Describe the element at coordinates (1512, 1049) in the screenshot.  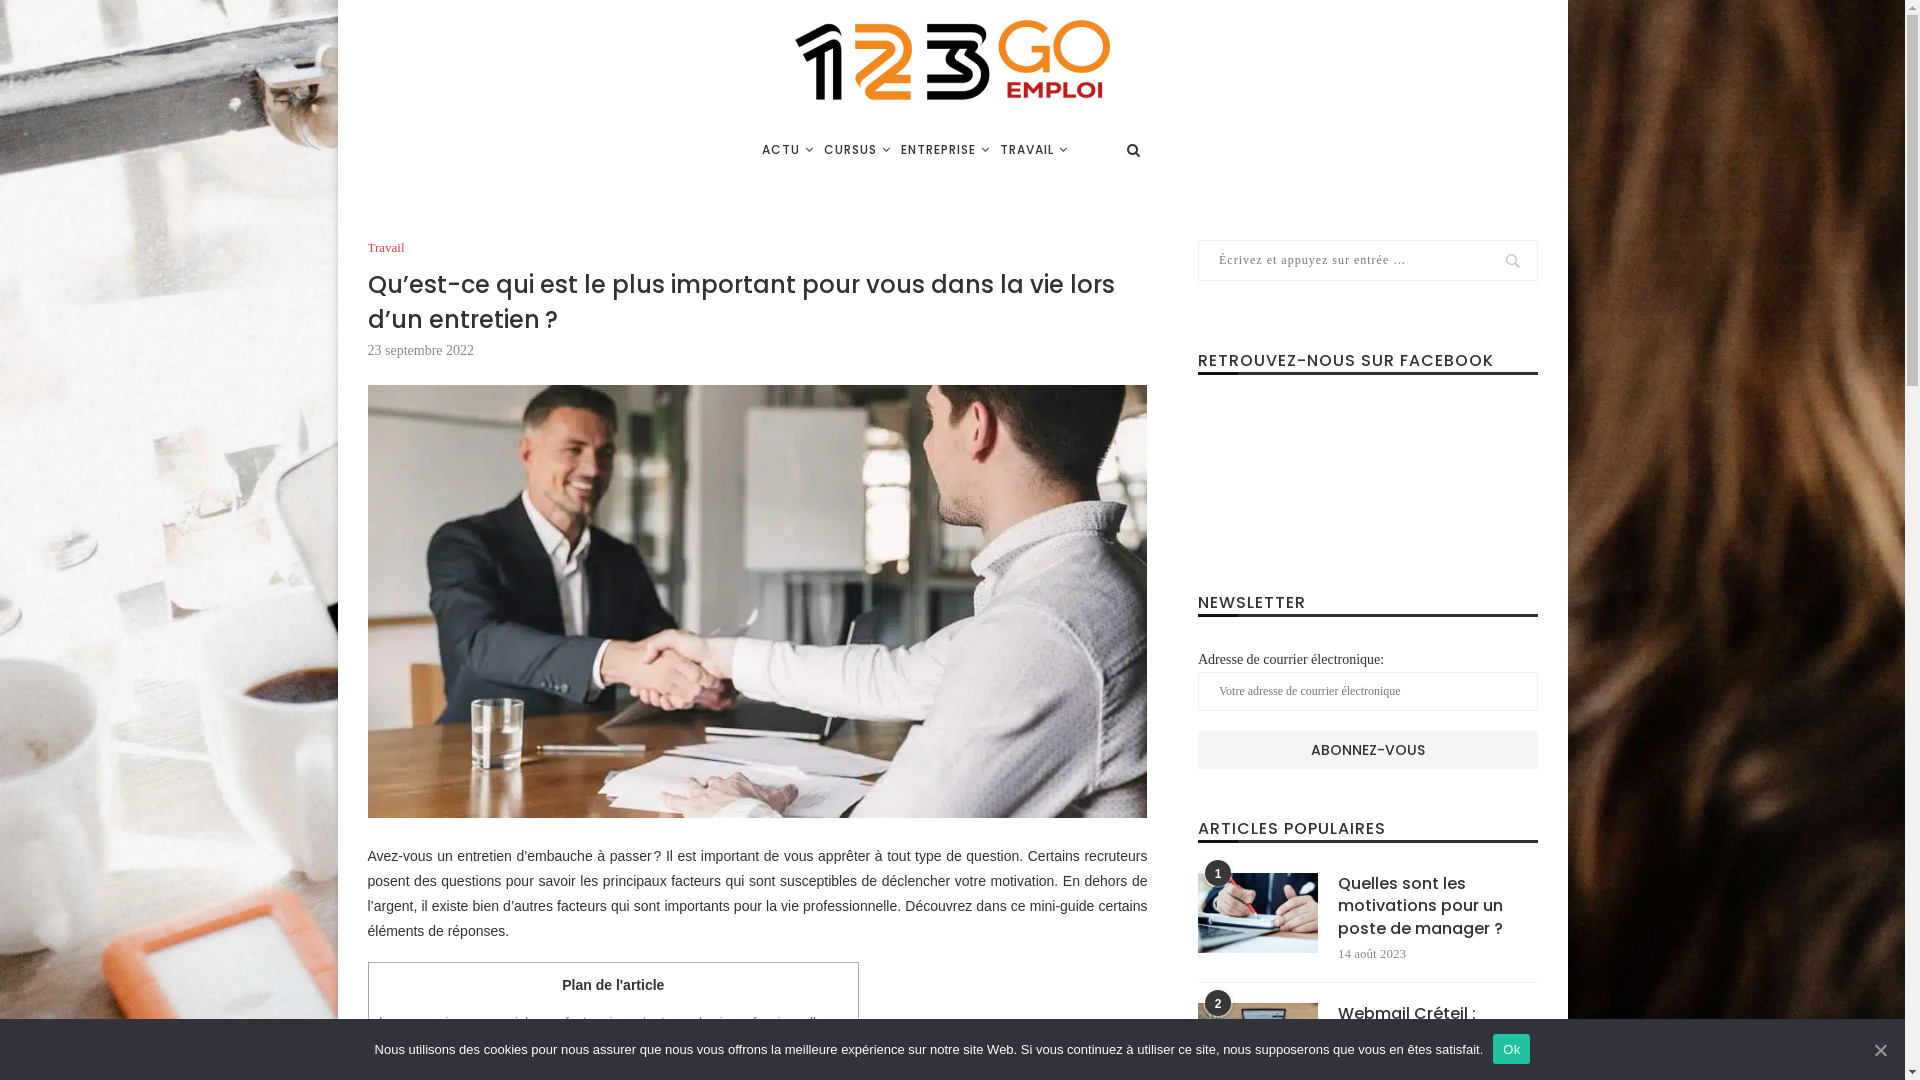
I see `Ok` at that location.